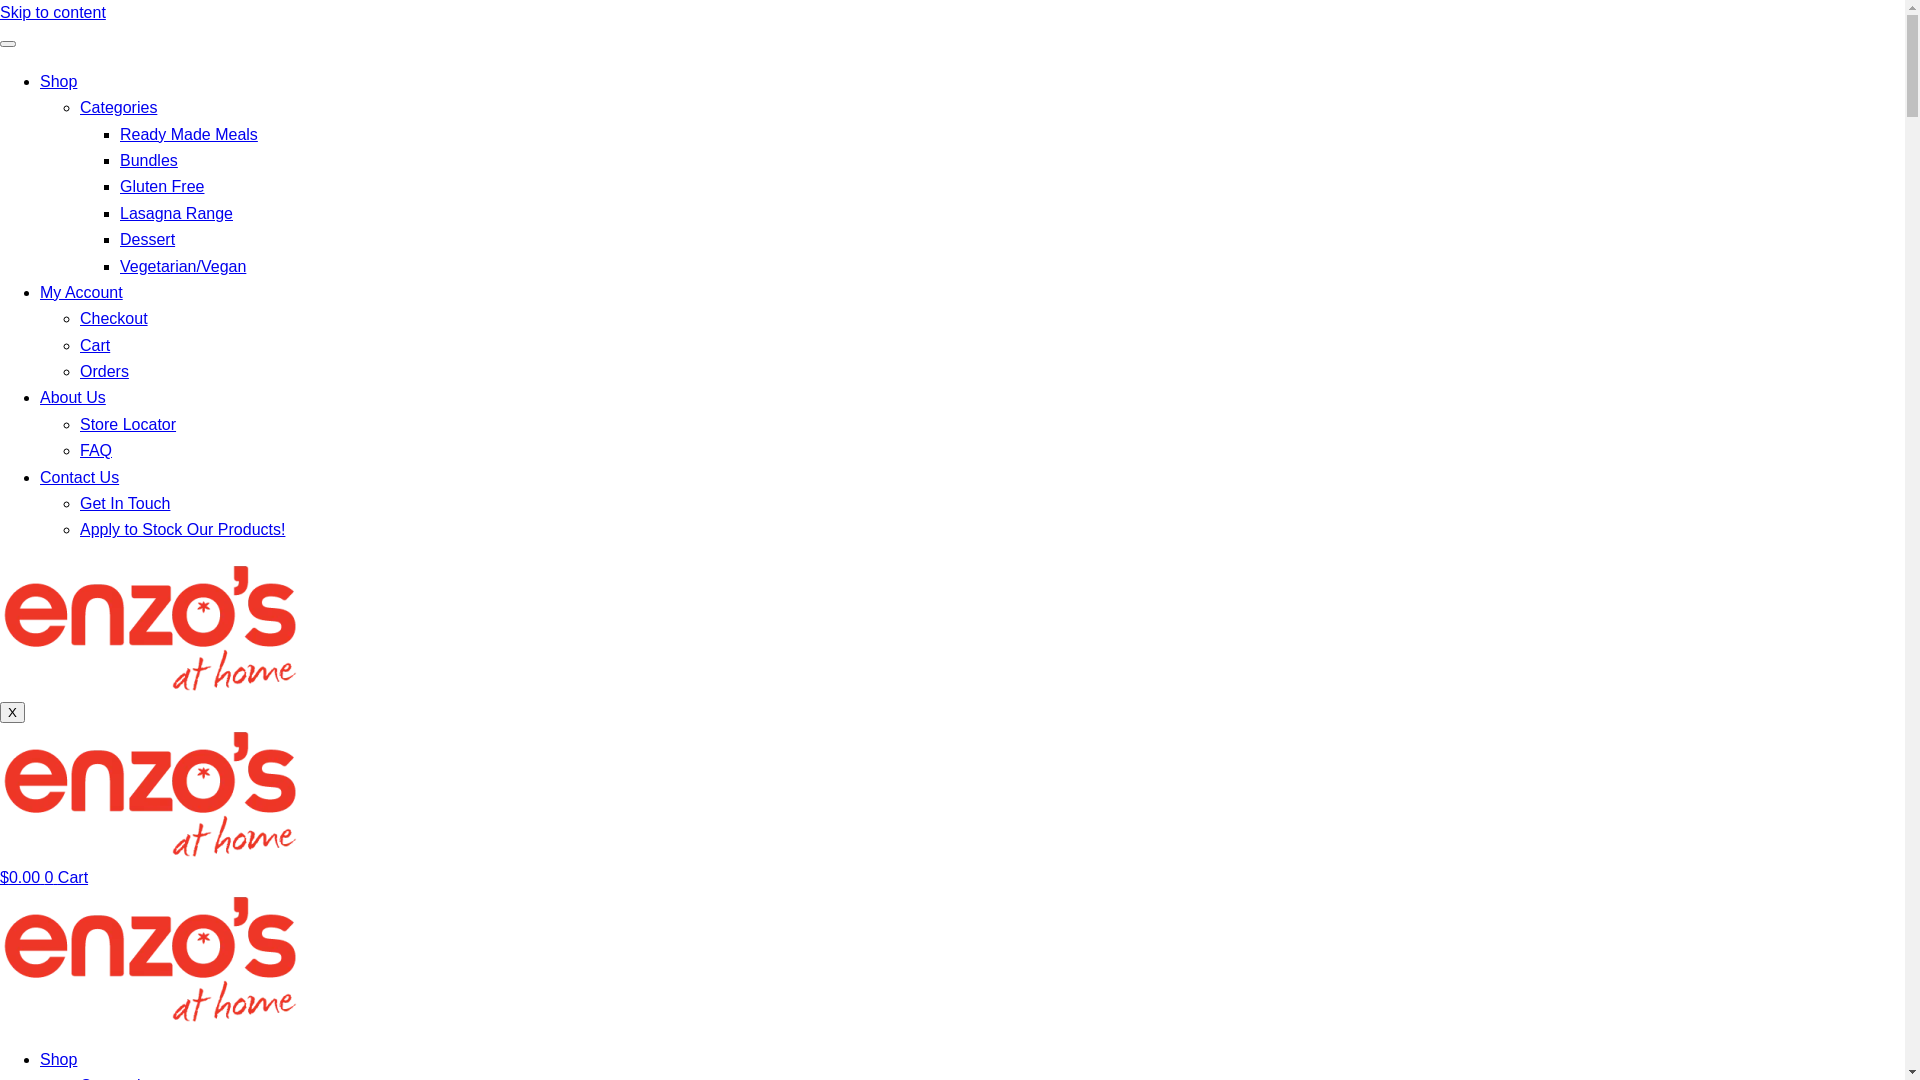 The height and width of the screenshot is (1080, 1920). Describe the element at coordinates (58, 82) in the screenshot. I see `Shop` at that location.